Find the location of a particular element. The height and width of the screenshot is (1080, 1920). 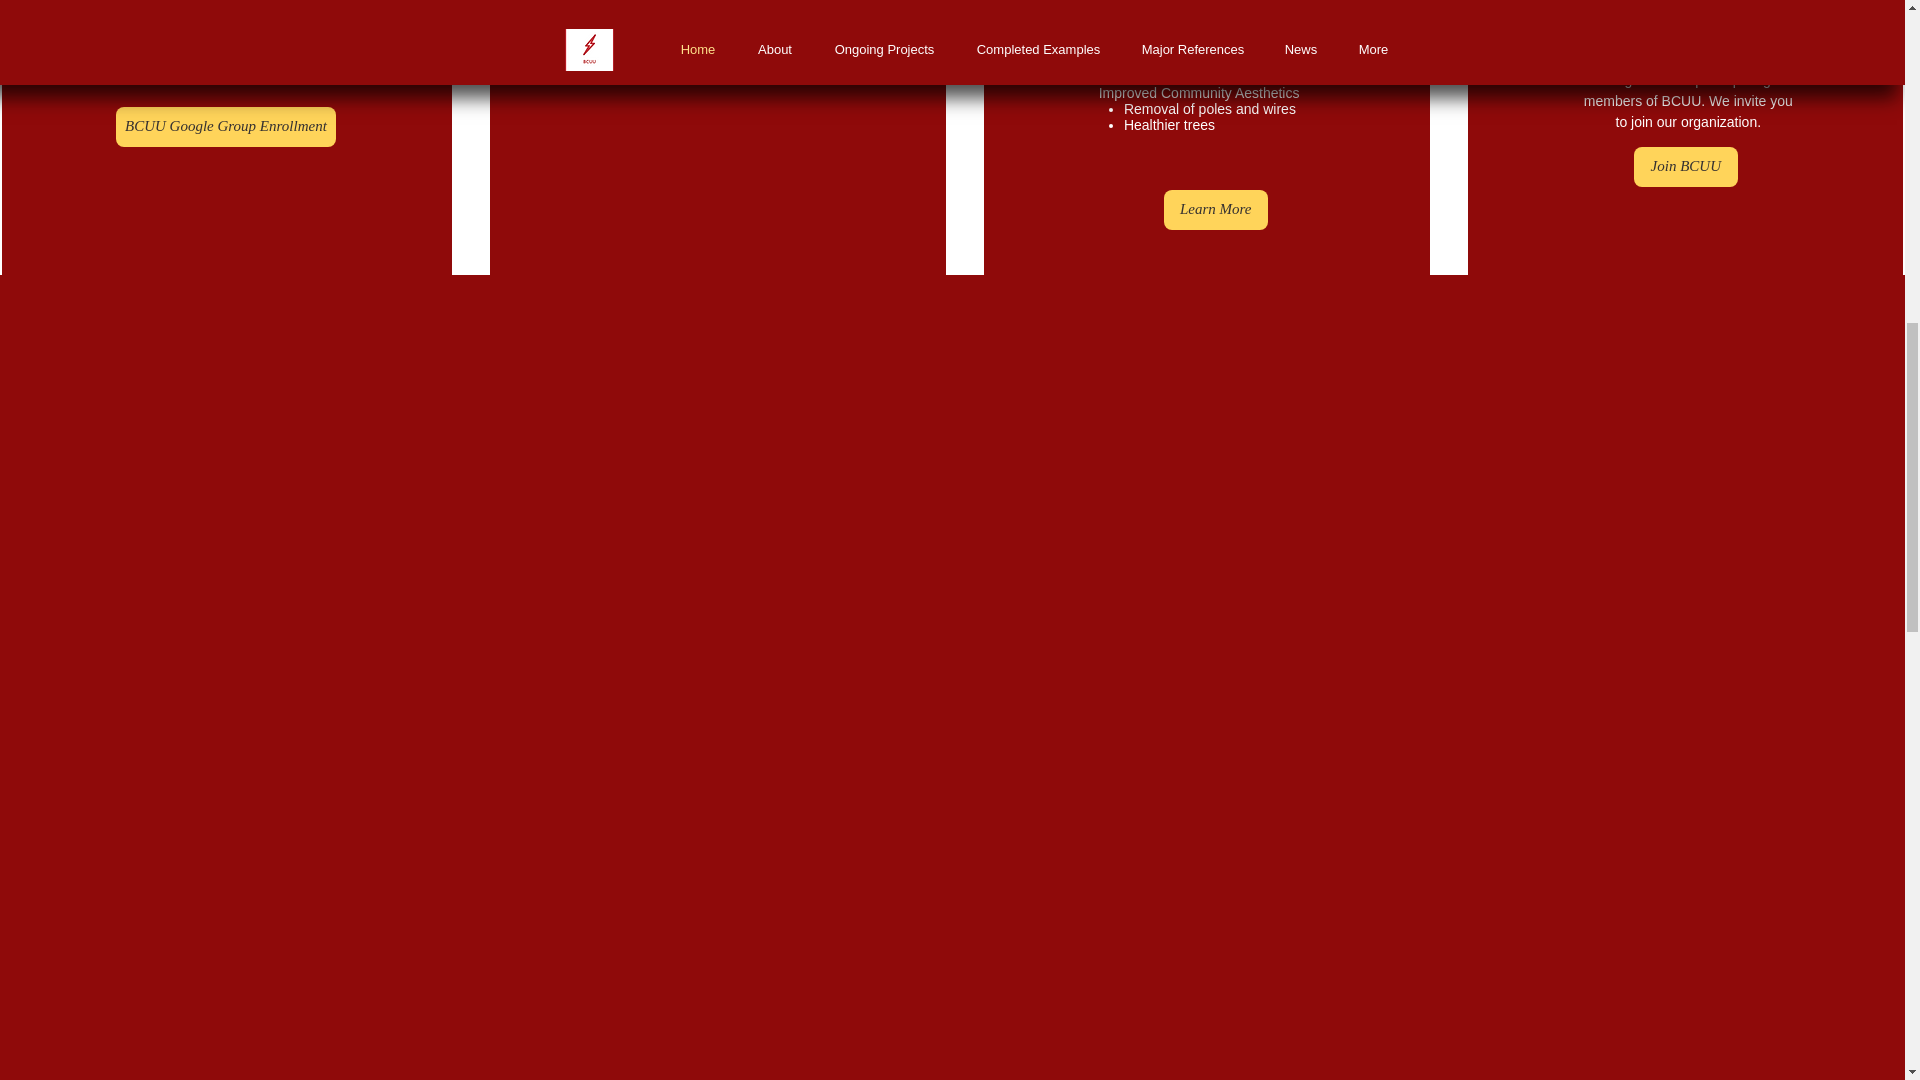

Join BCUU is located at coordinates (1685, 166).